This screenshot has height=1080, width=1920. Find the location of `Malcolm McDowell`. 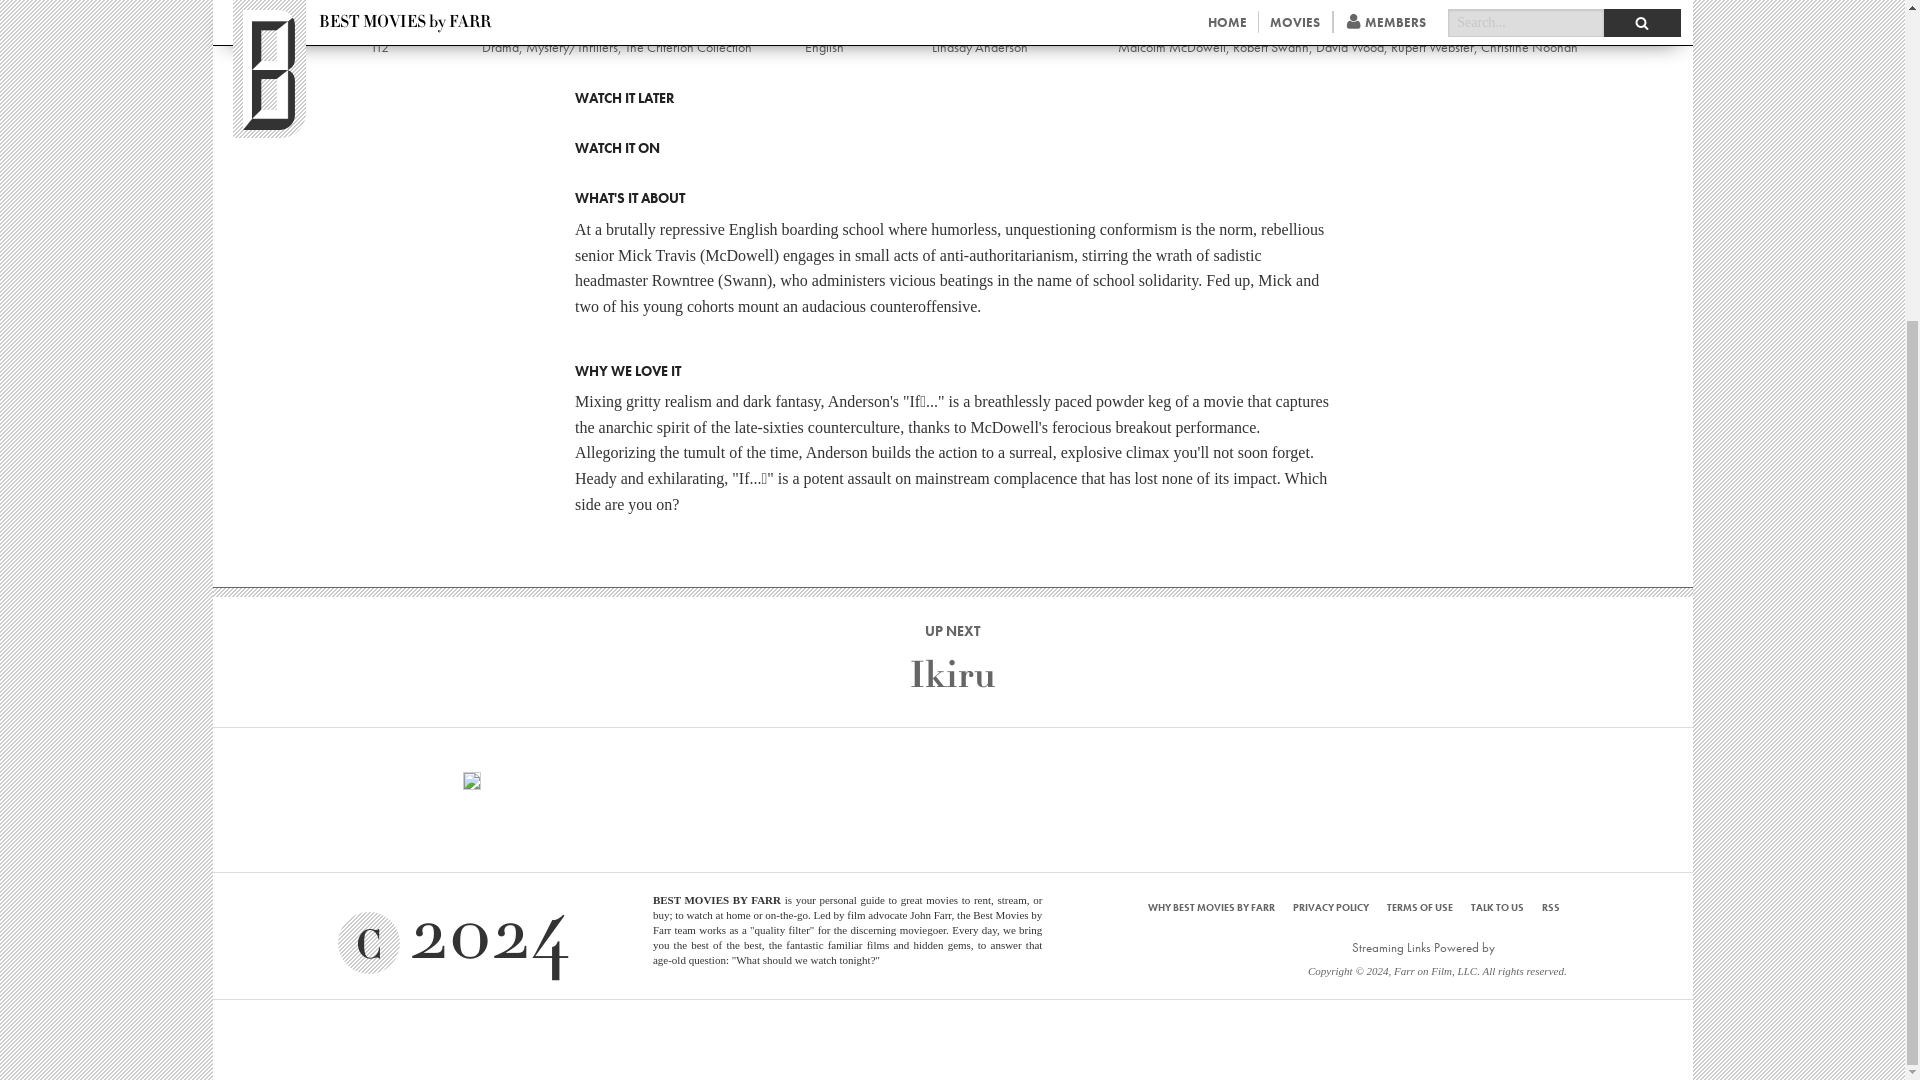

Malcolm McDowell is located at coordinates (1172, 46).